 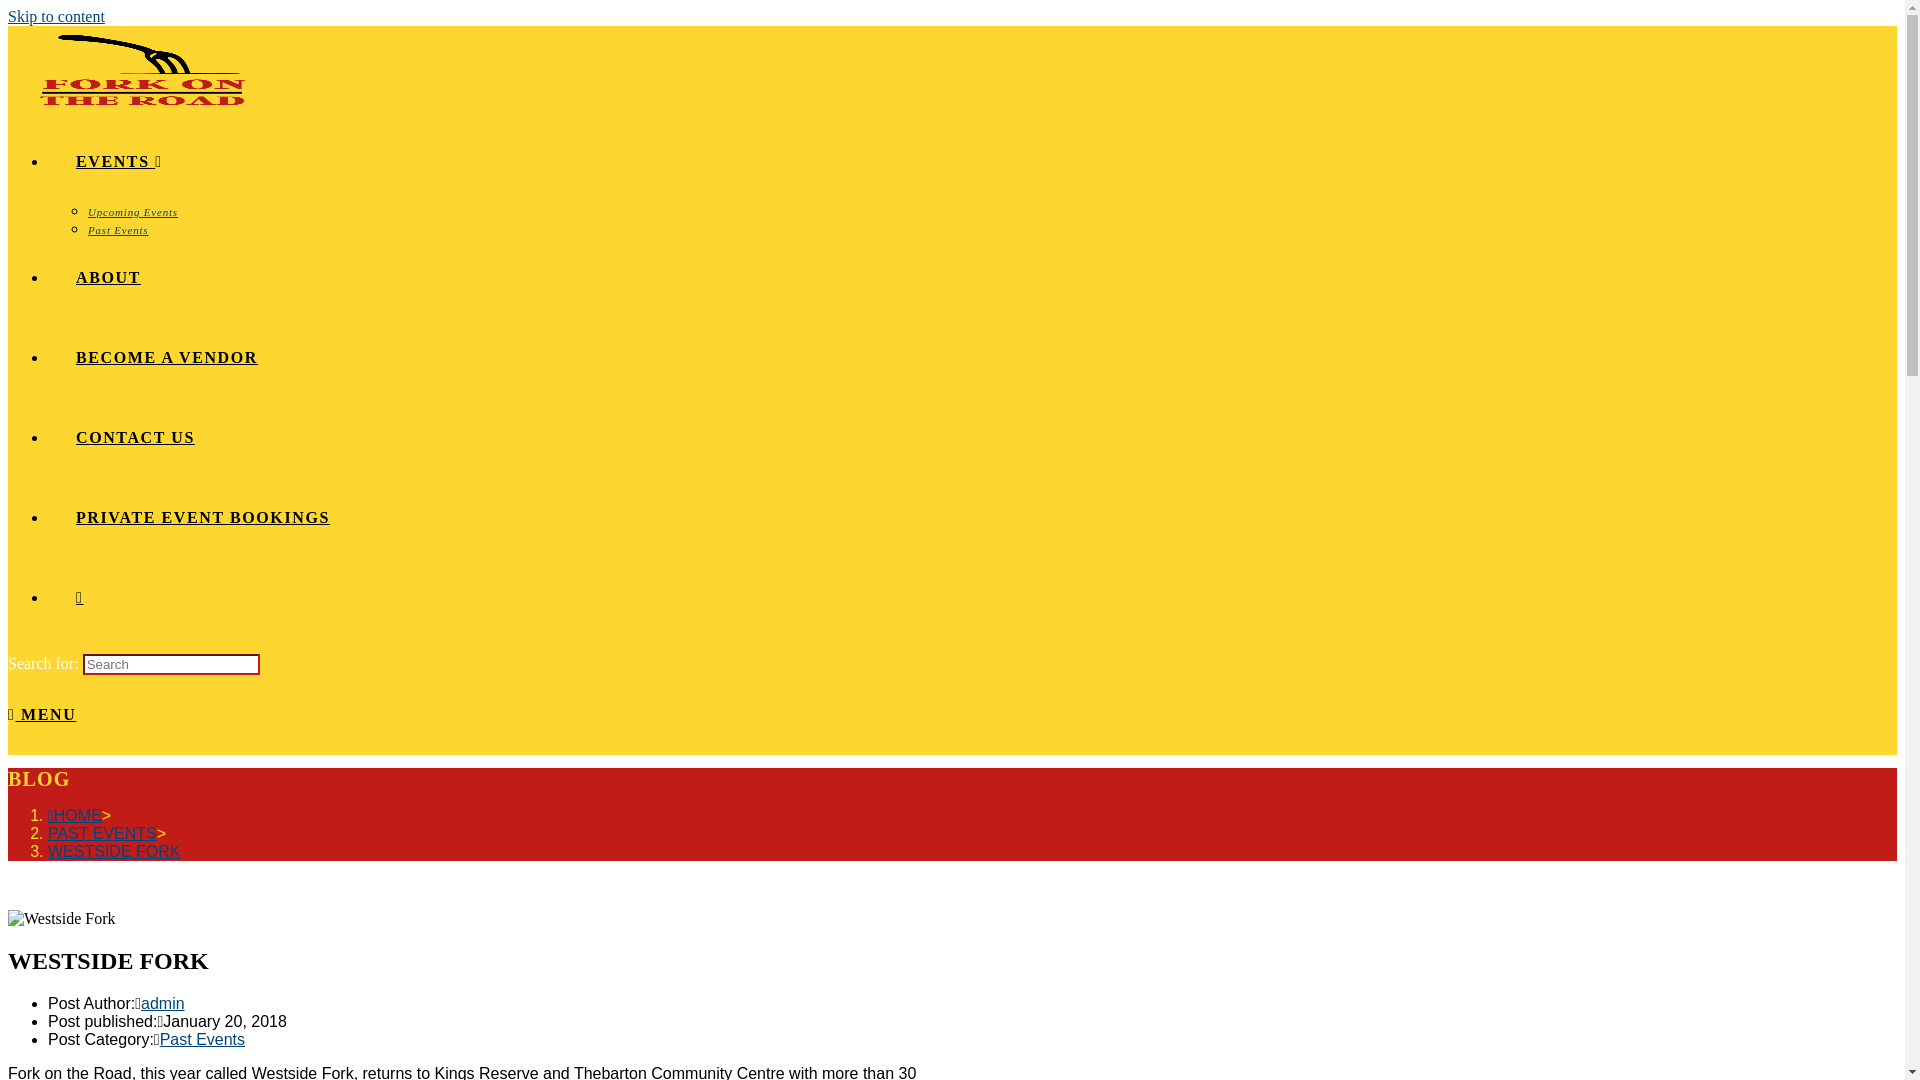 I want to click on ABOUT, so click(x=108, y=278).